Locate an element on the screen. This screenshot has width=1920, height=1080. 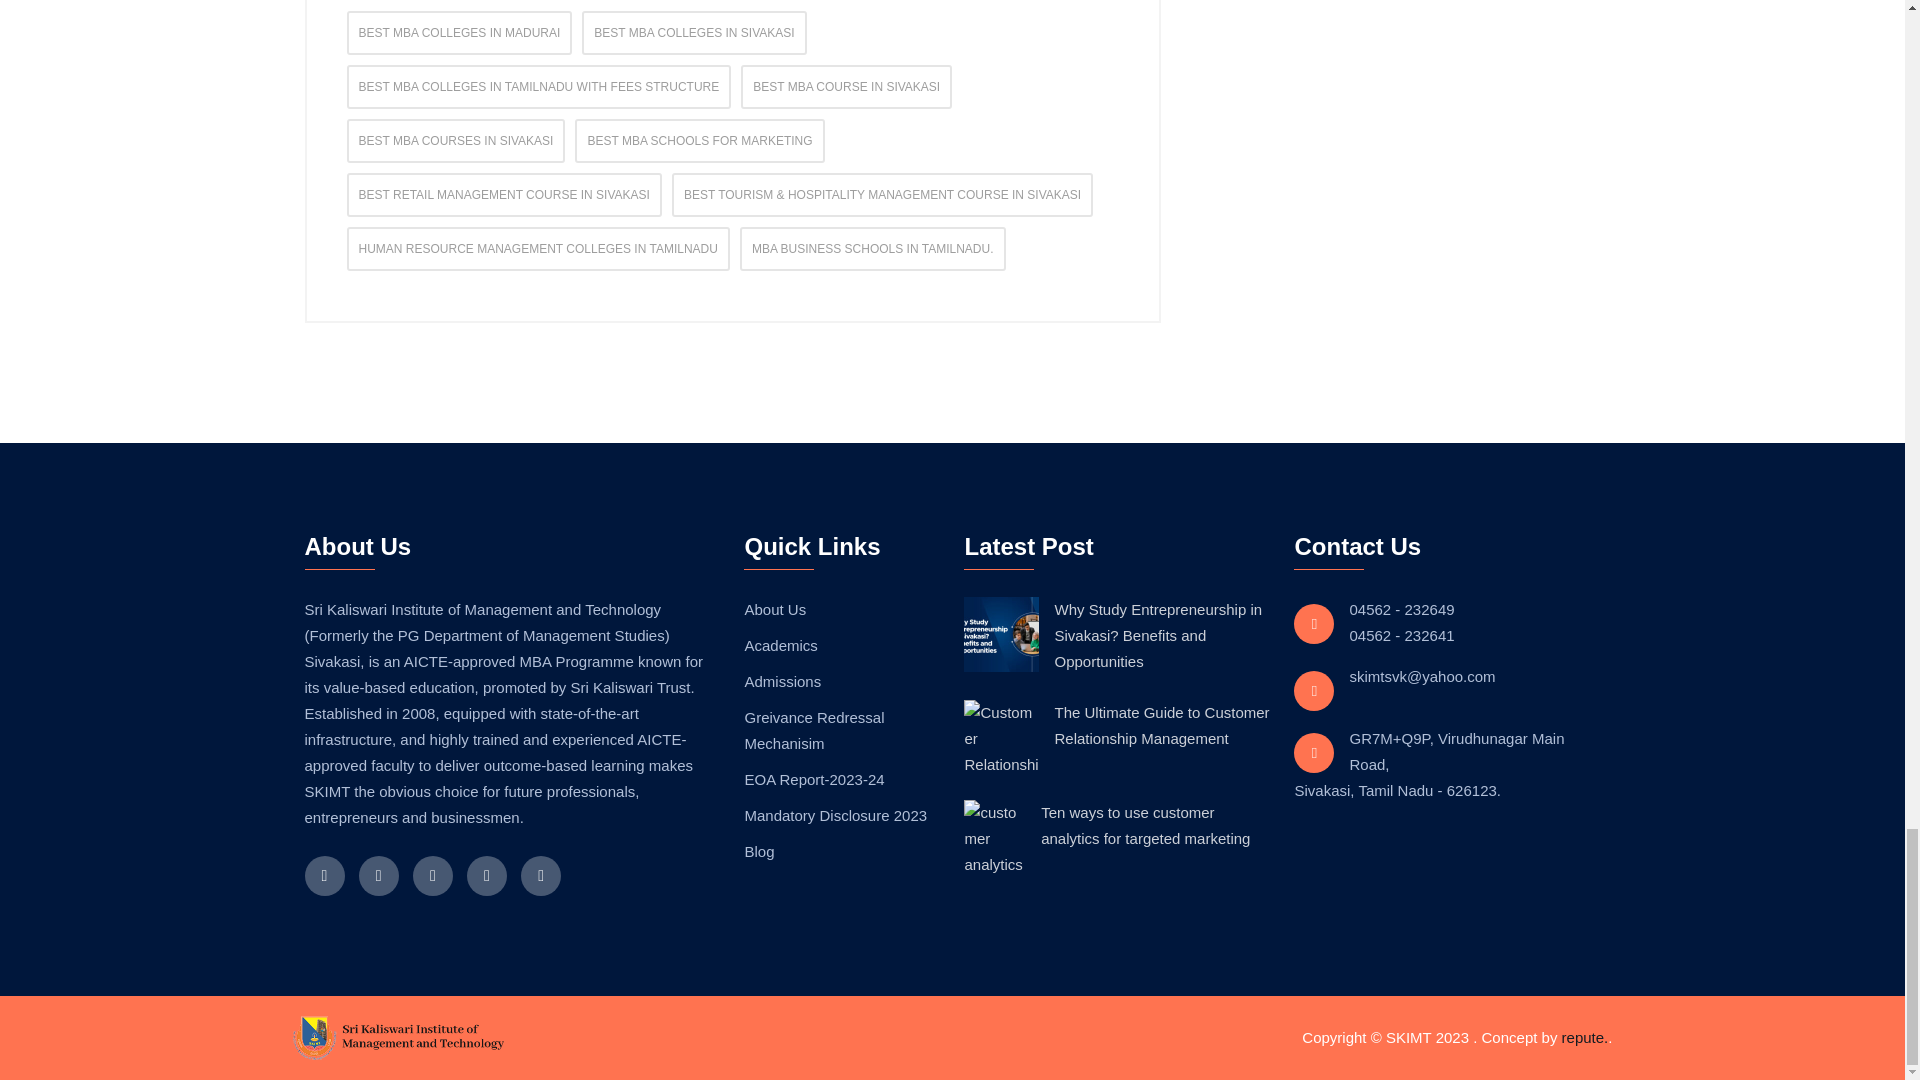
Twitter is located at coordinates (432, 876).